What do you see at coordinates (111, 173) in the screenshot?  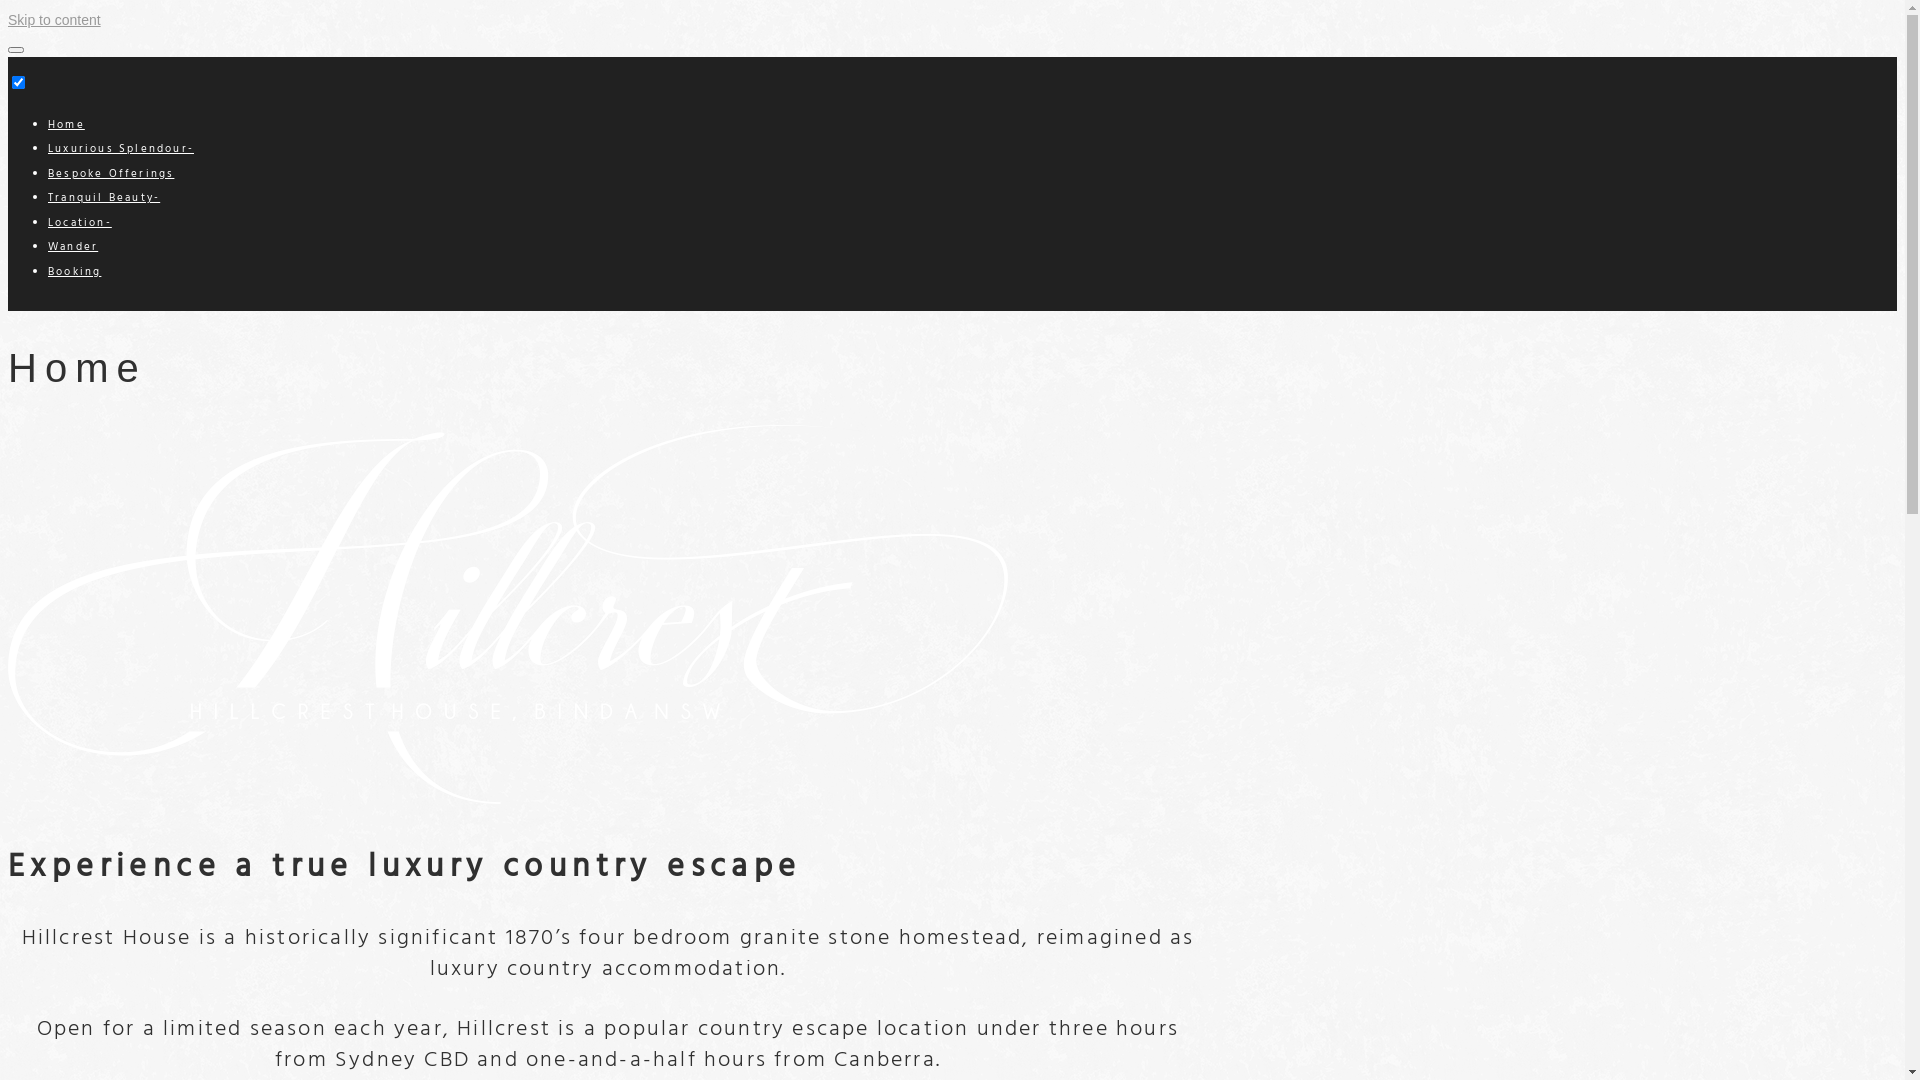 I see `Bespoke Offerings` at bounding box center [111, 173].